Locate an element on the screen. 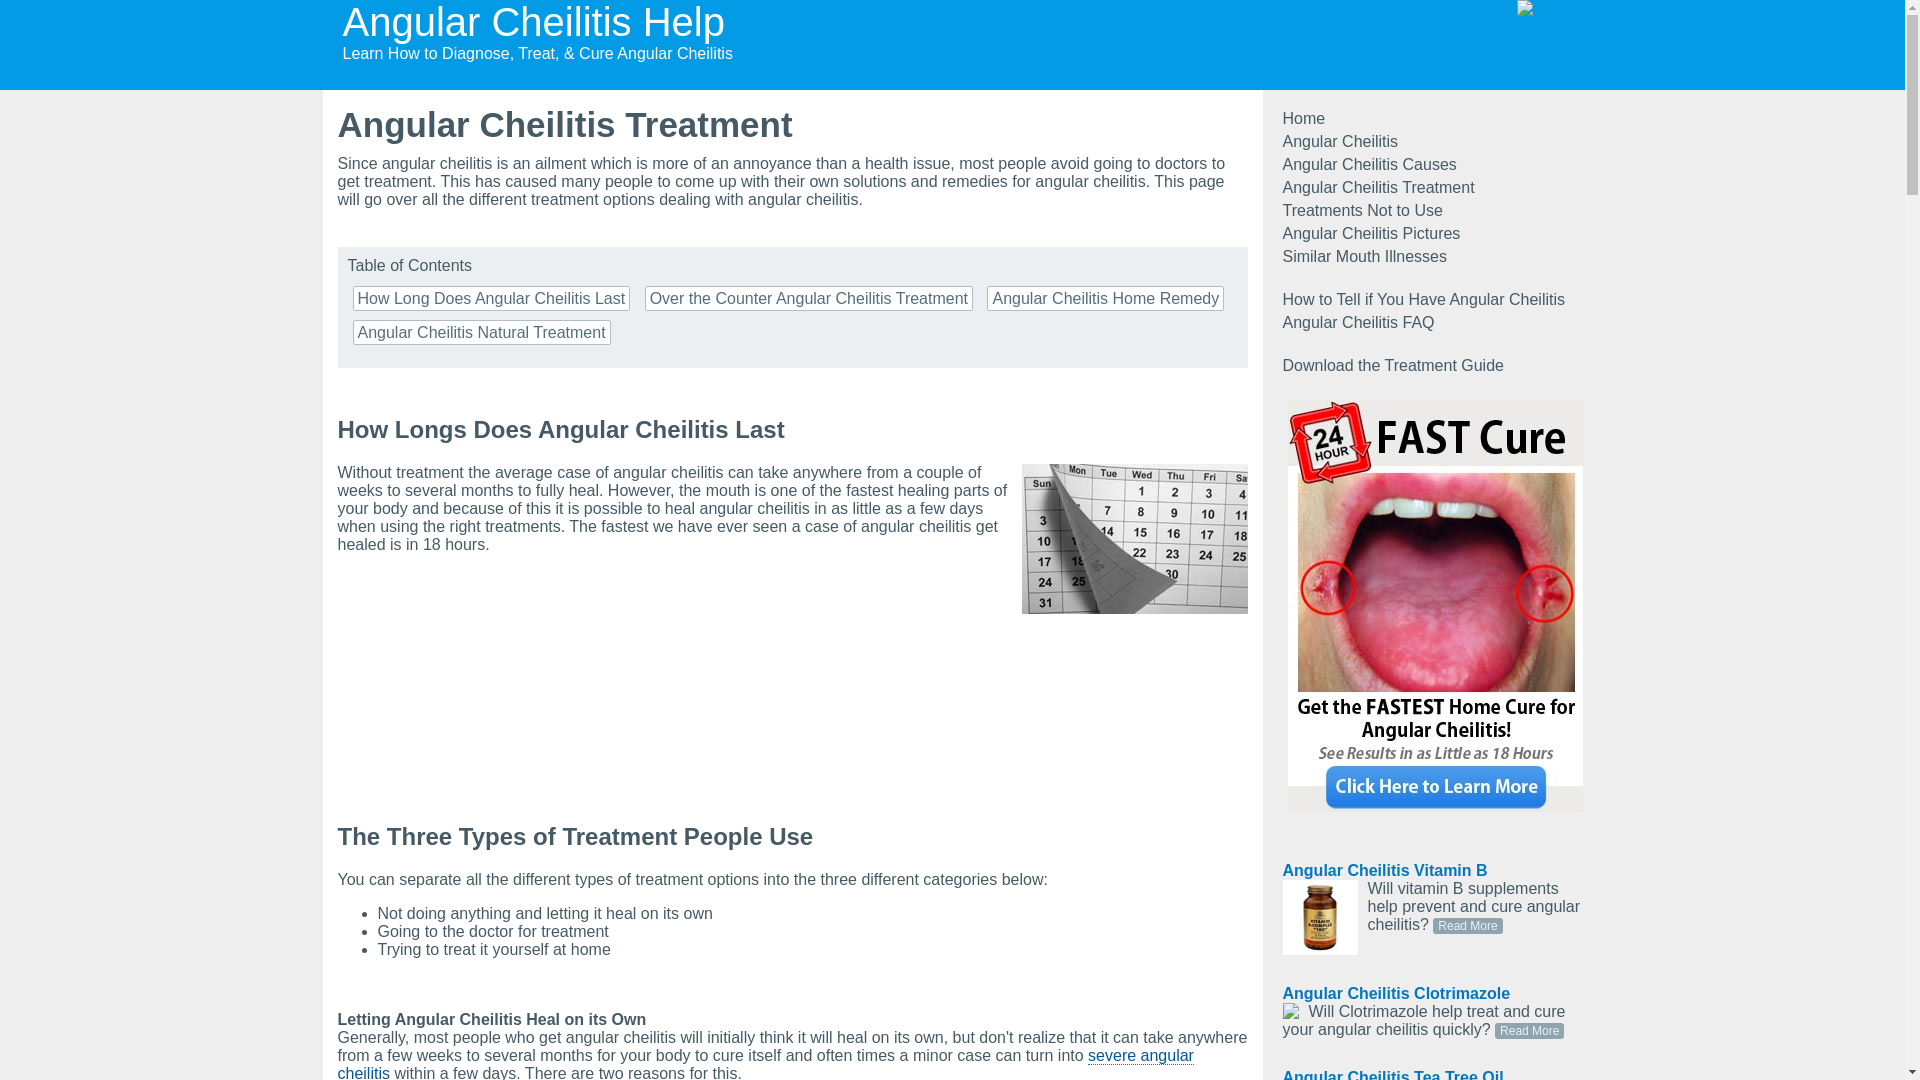  How Long Does Angular Cheilitis Last is located at coordinates (490, 298).